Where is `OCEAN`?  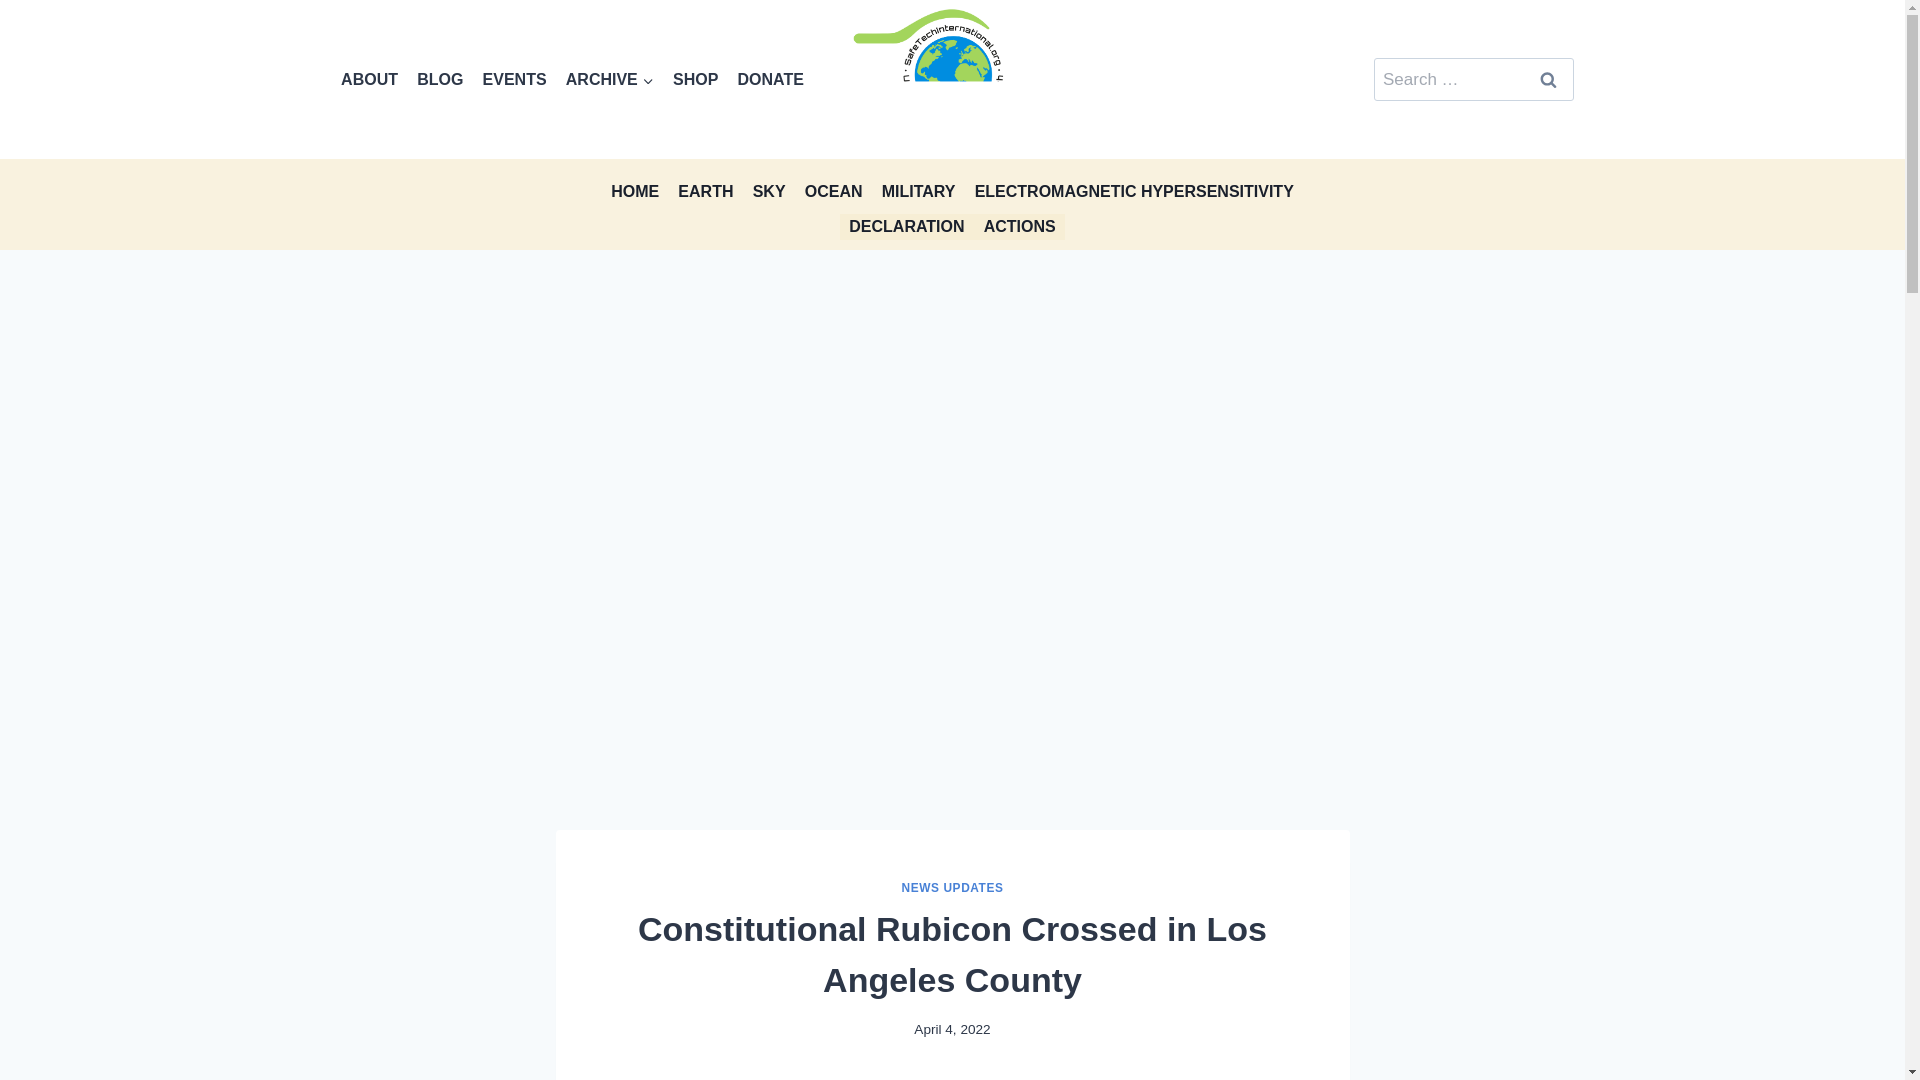
OCEAN is located at coordinates (832, 190).